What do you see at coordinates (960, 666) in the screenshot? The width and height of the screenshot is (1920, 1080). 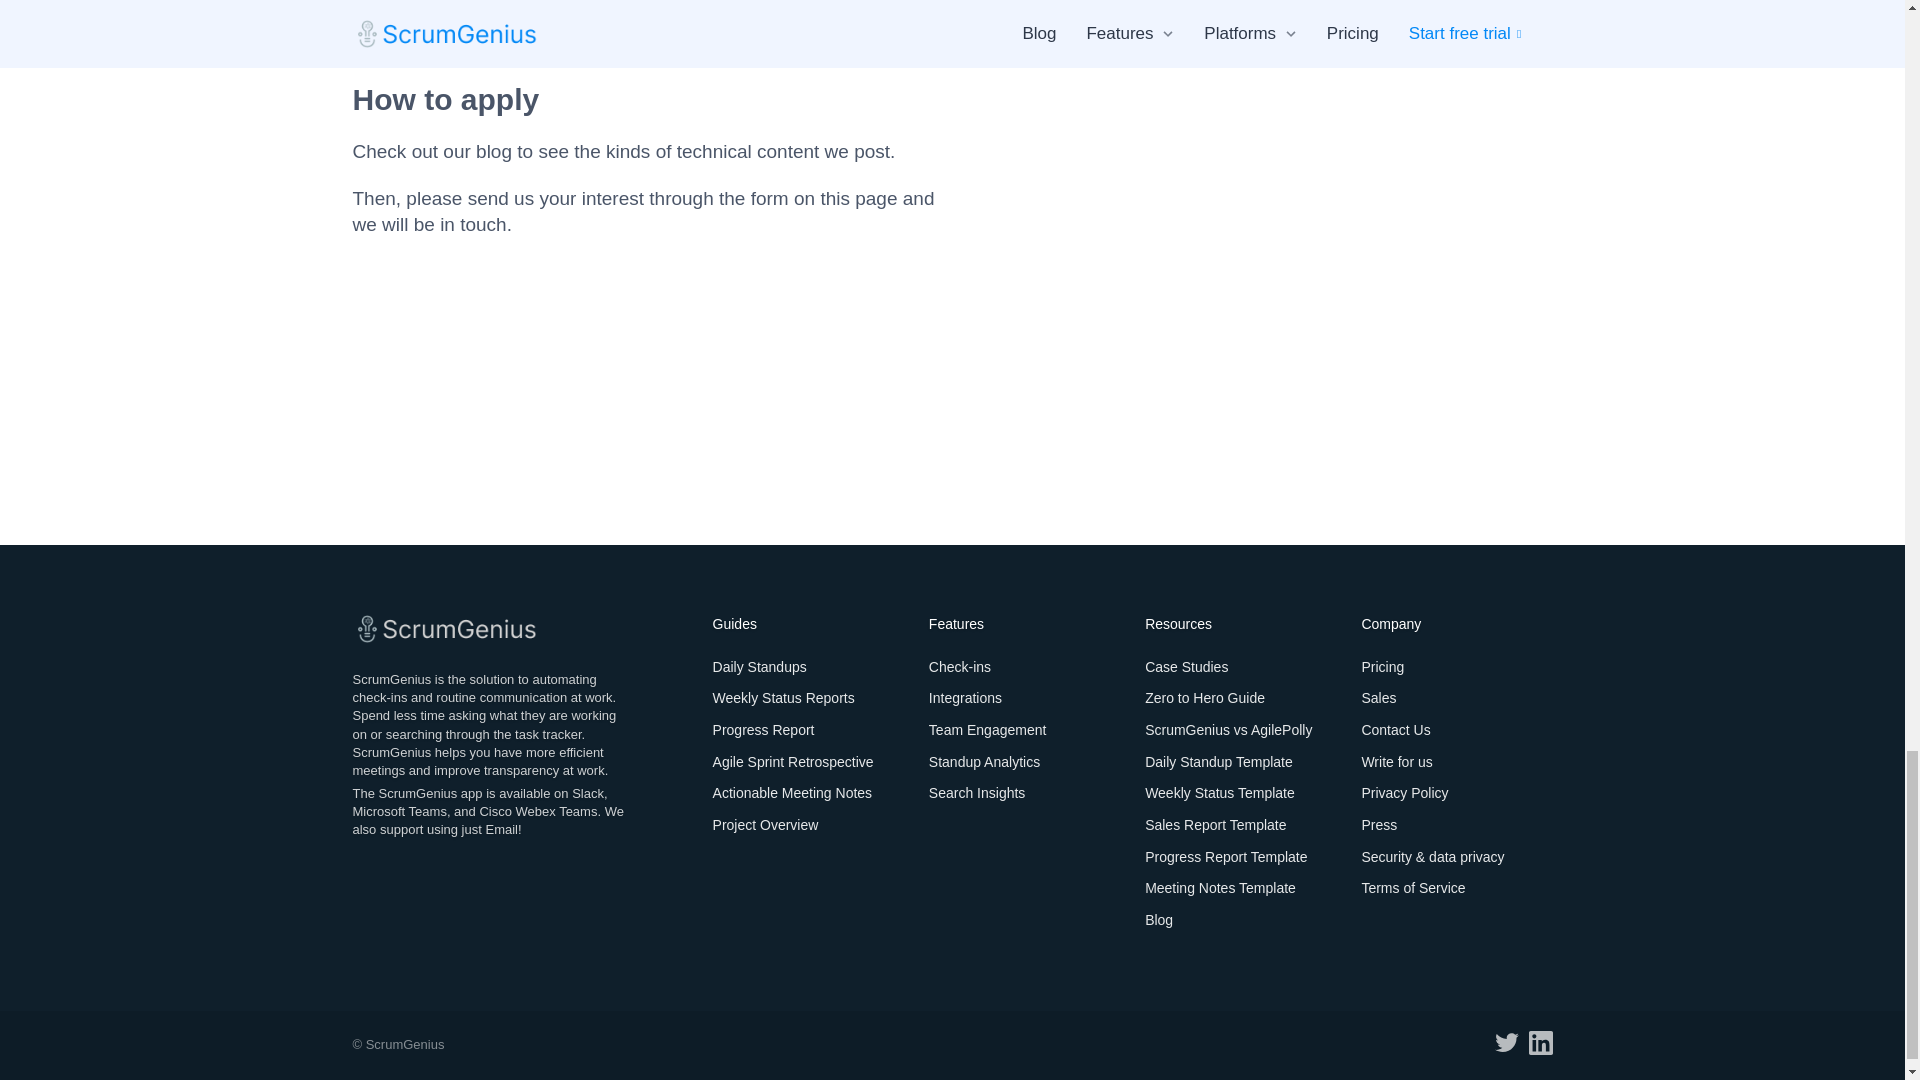 I see `Check-ins` at bounding box center [960, 666].